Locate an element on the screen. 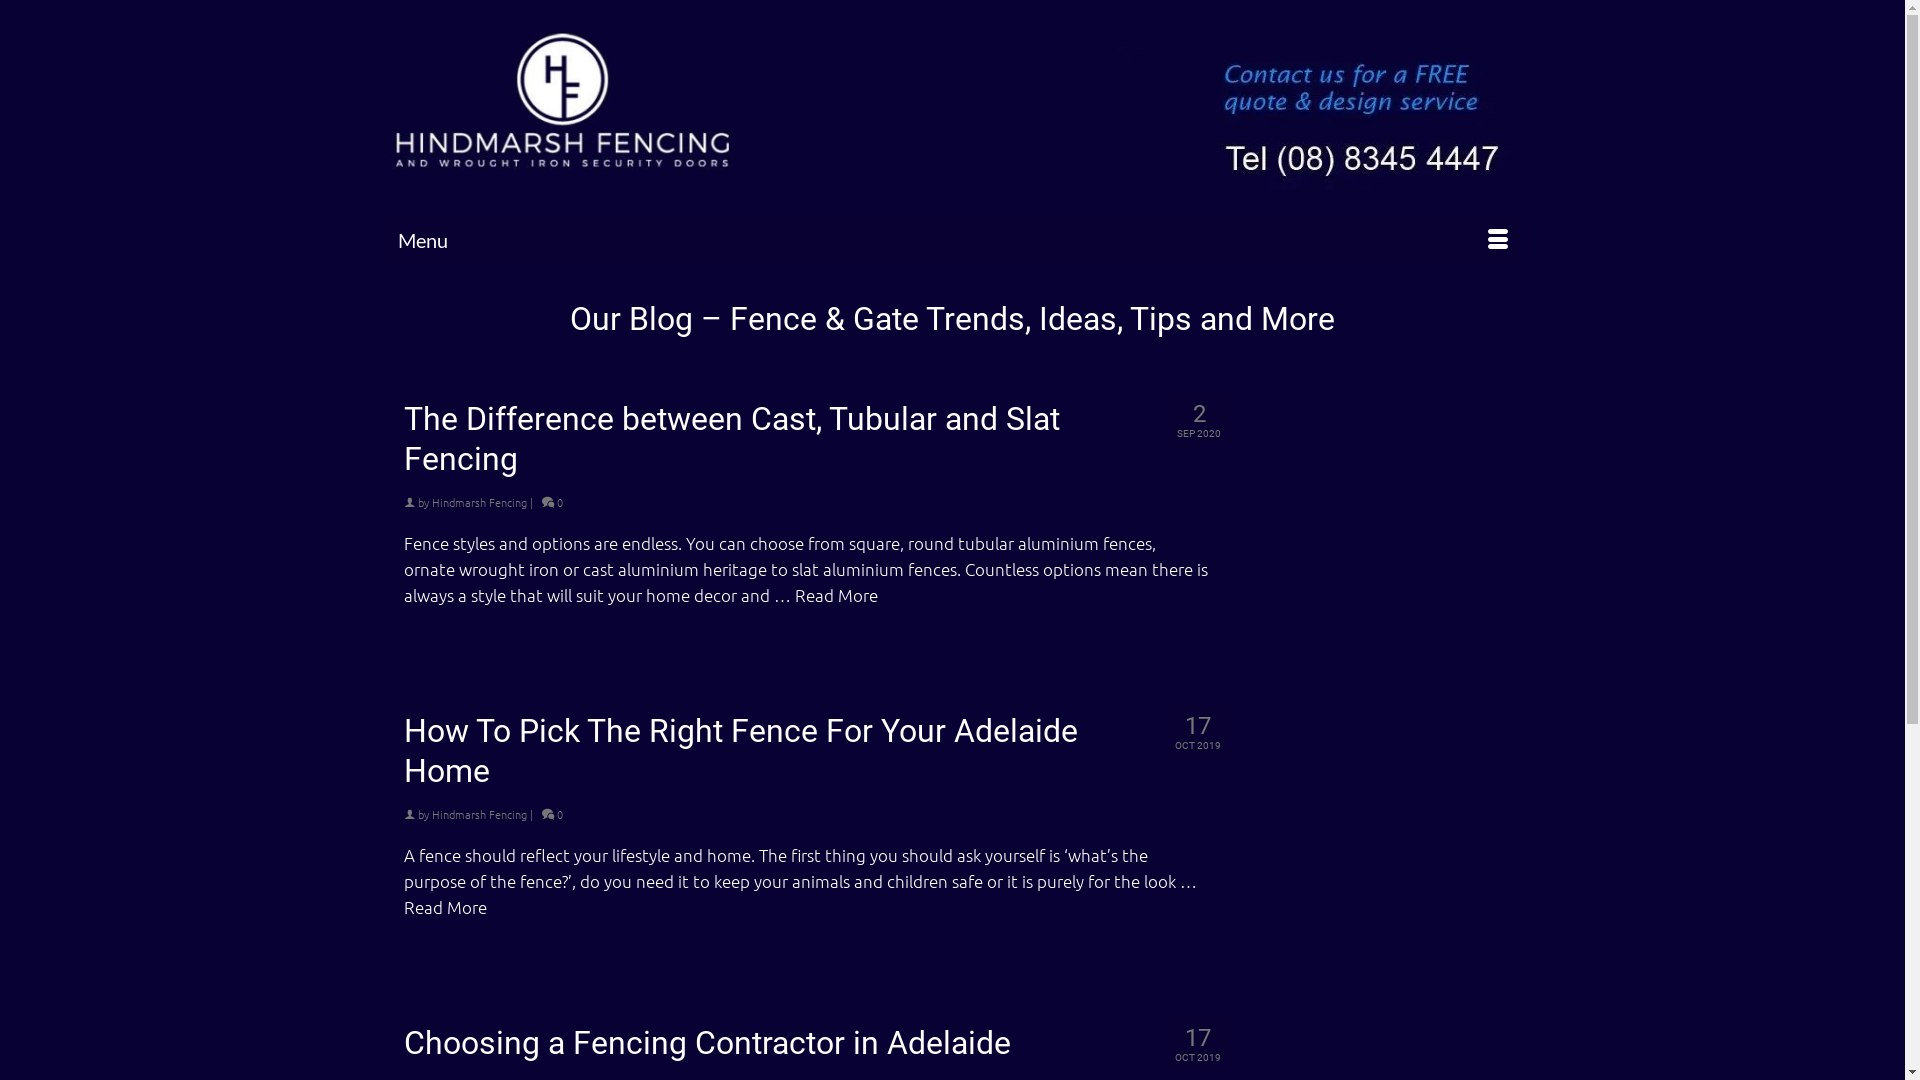  0 is located at coordinates (552, 814).